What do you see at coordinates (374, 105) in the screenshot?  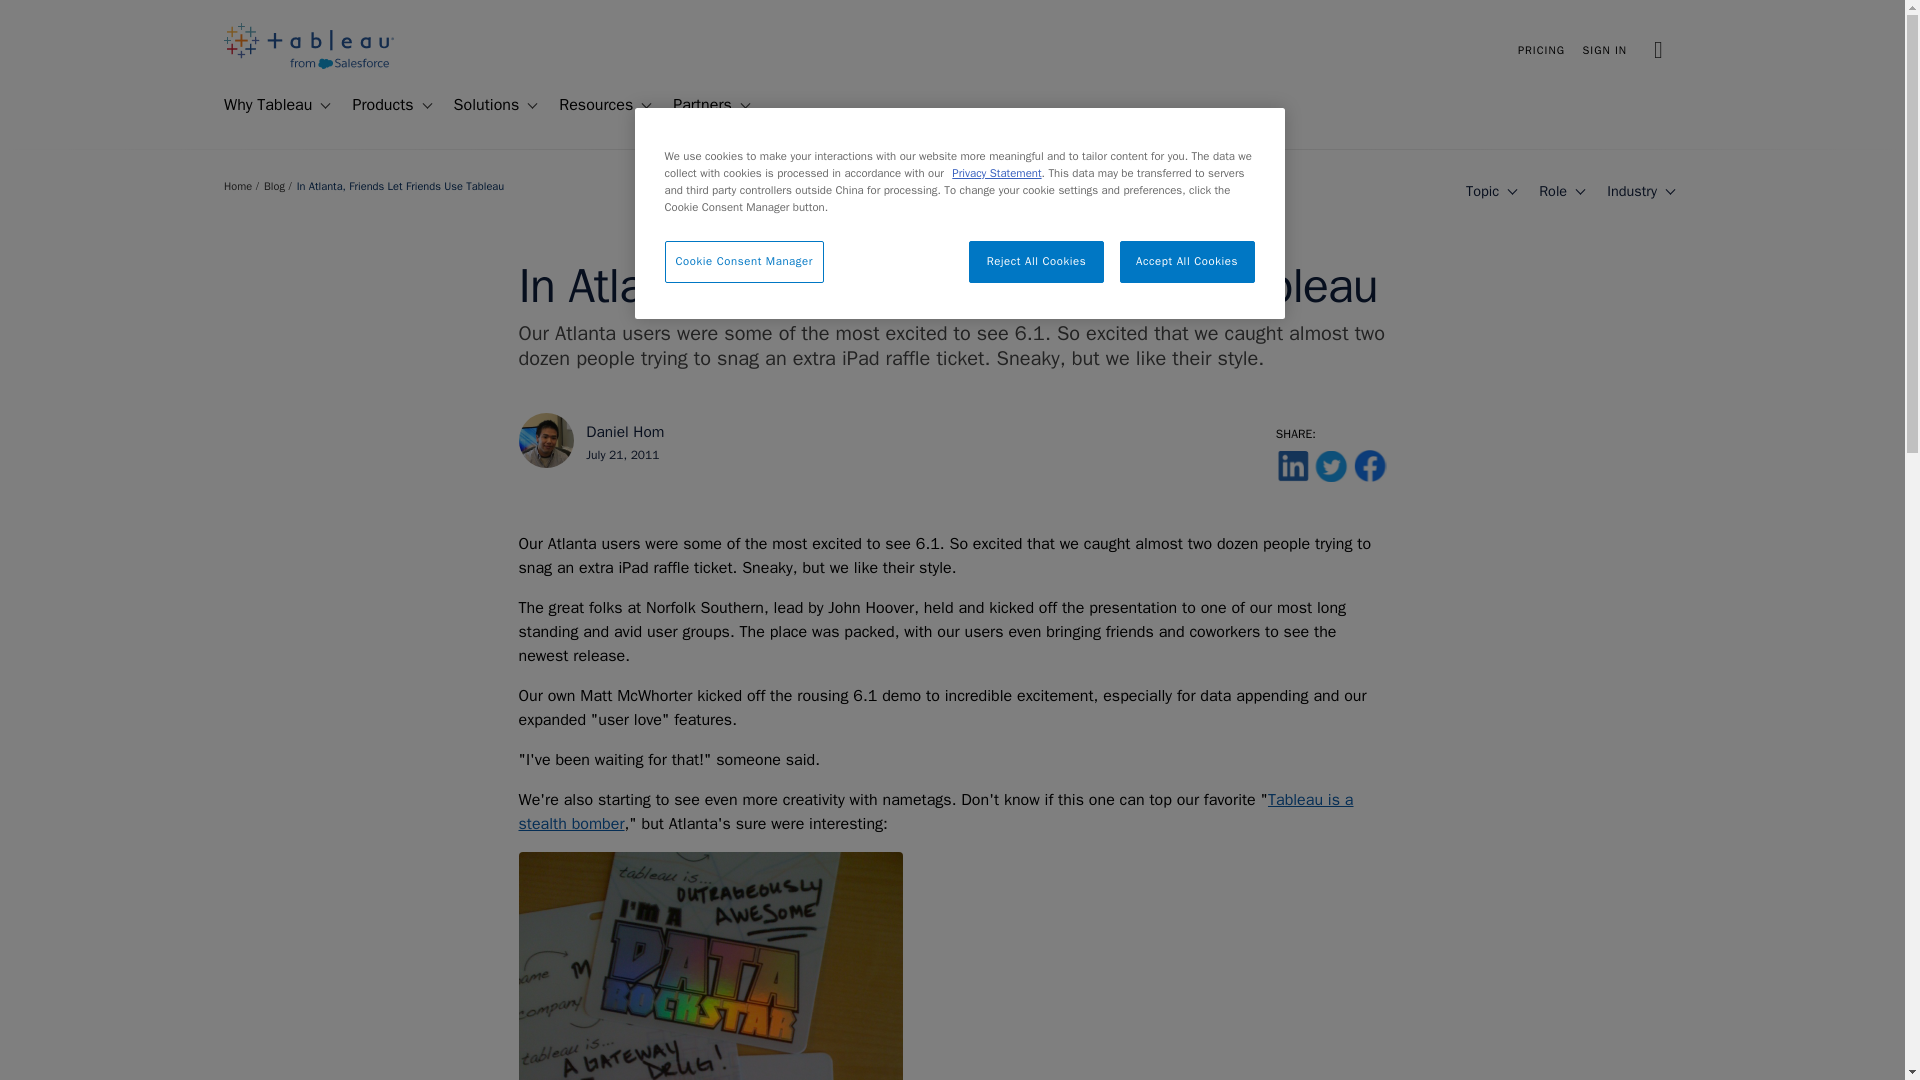 I see `Products` at bounding box center [374, 105].